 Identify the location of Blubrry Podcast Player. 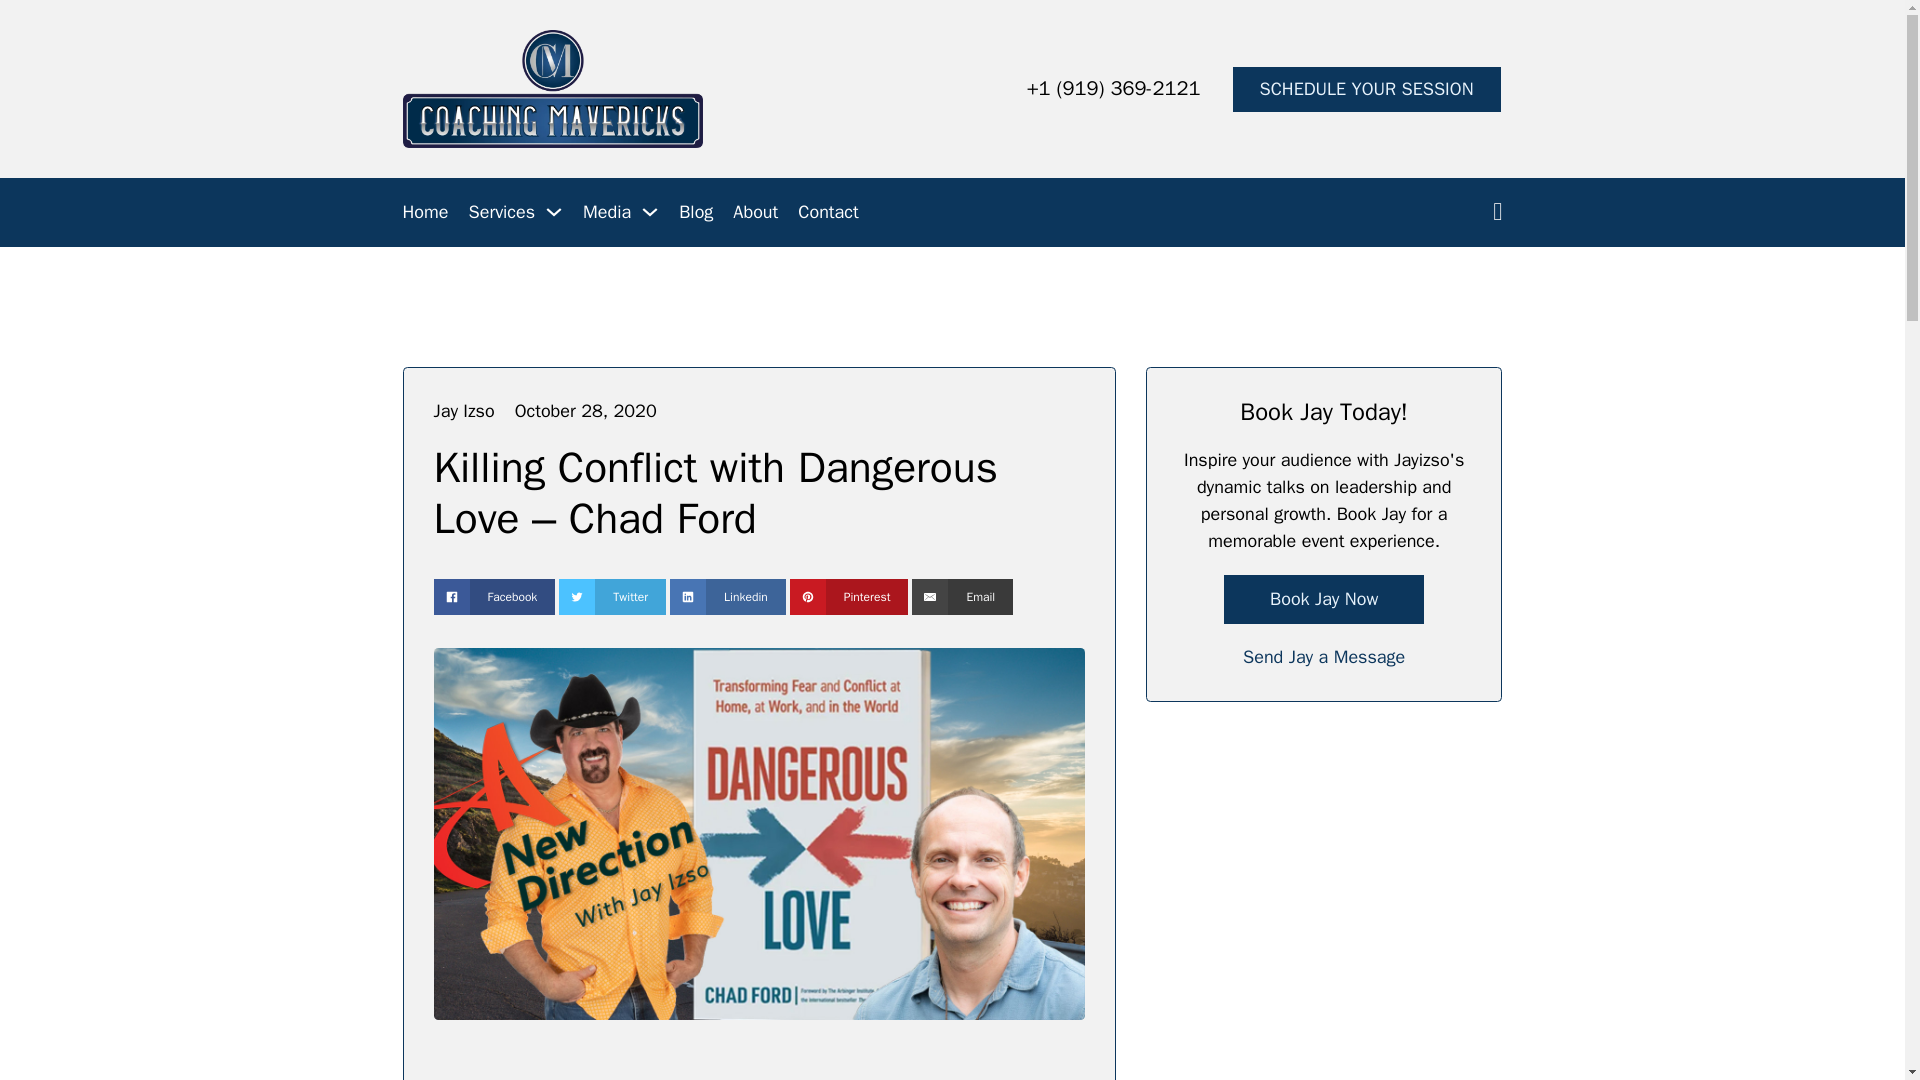
(758, 1067).